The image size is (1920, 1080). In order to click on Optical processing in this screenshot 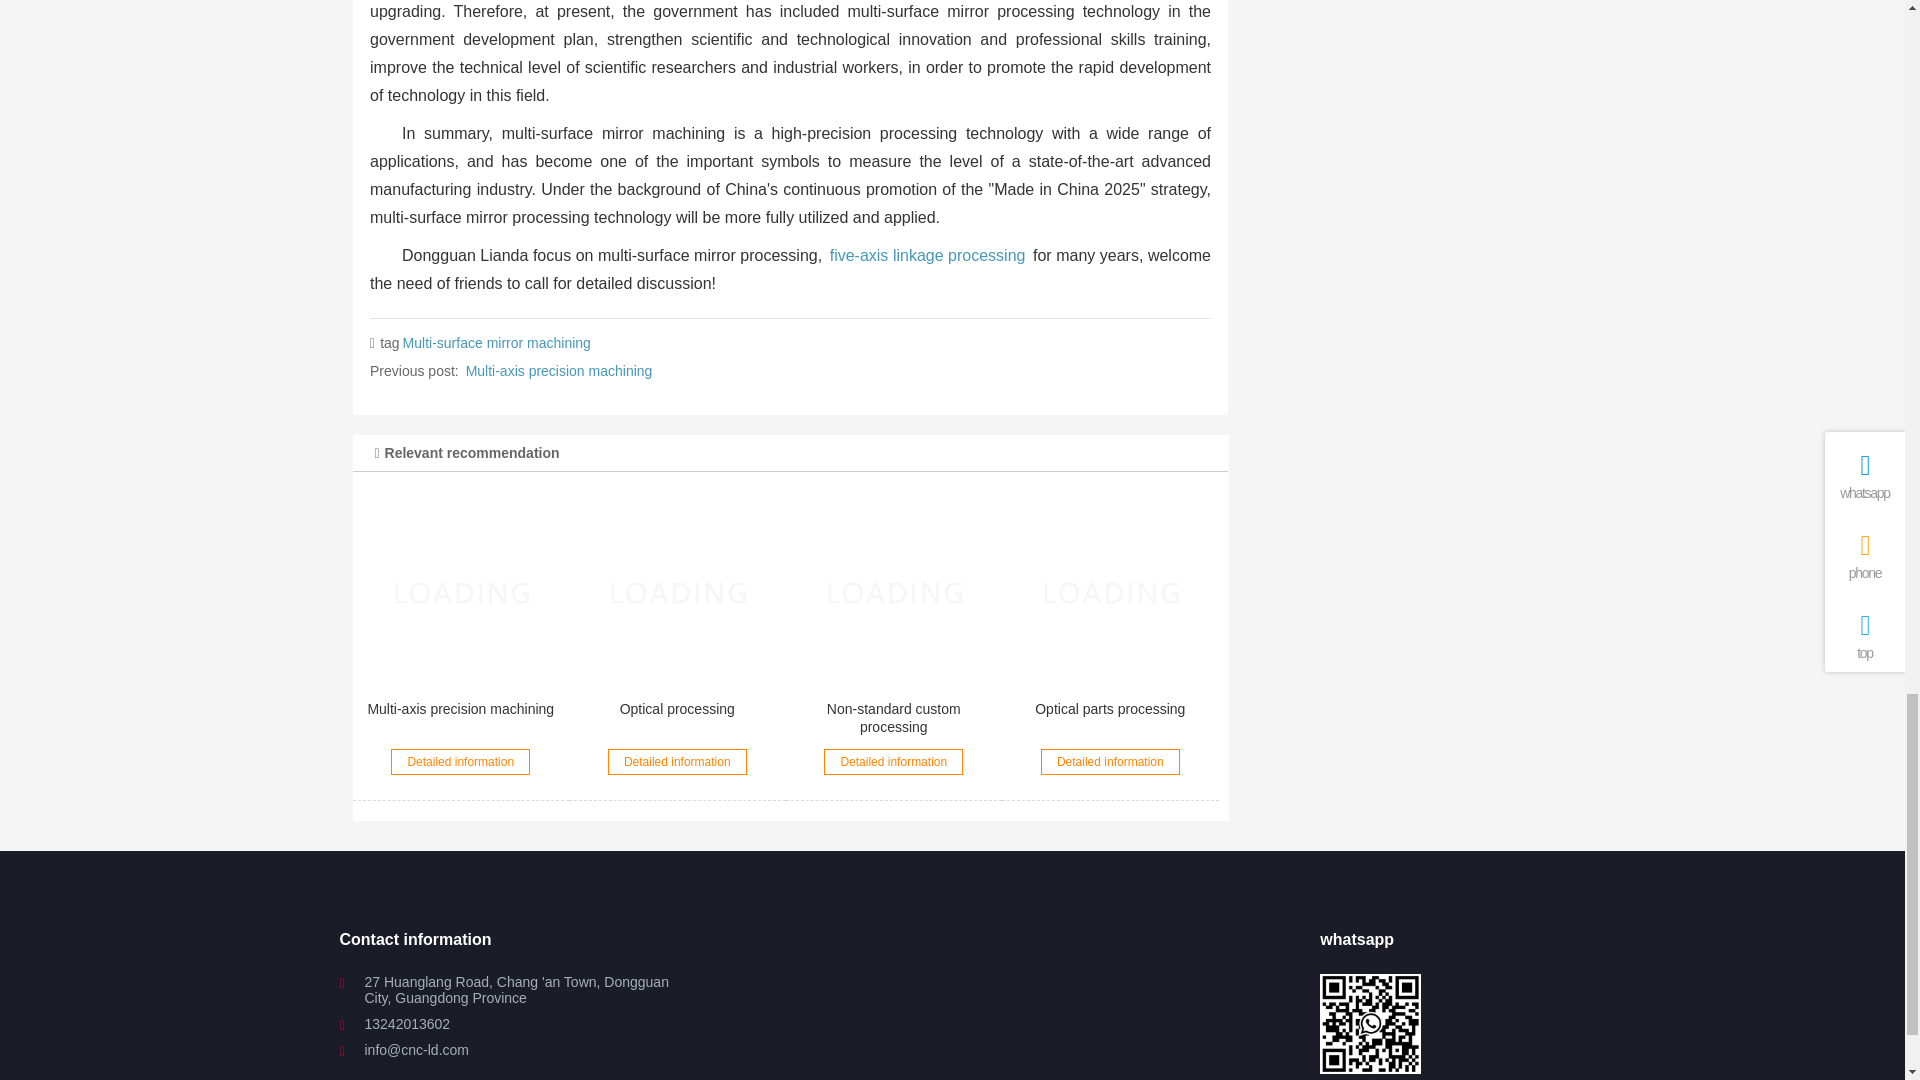, I will do `click(676, 591)`.